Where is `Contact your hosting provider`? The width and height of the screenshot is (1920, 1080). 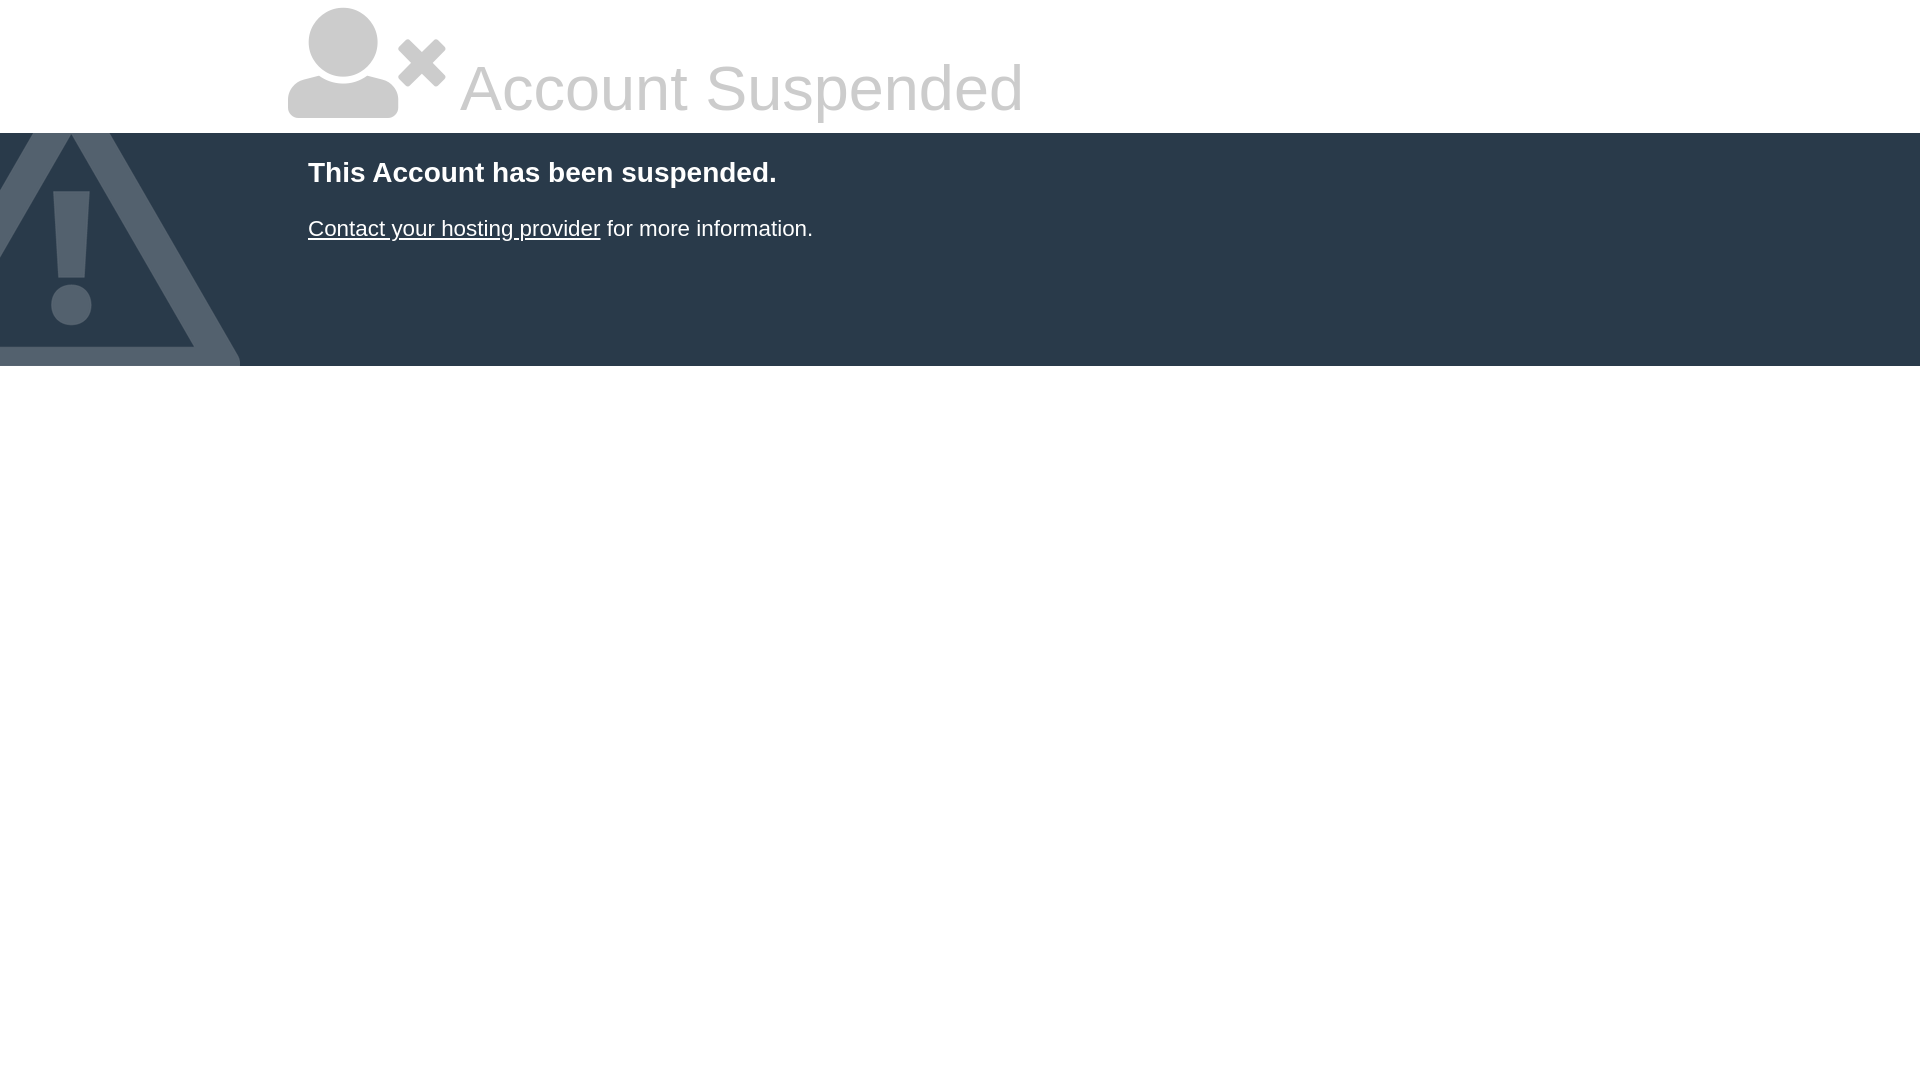 Contact your hosting provider is located at coordinates (454, 228).